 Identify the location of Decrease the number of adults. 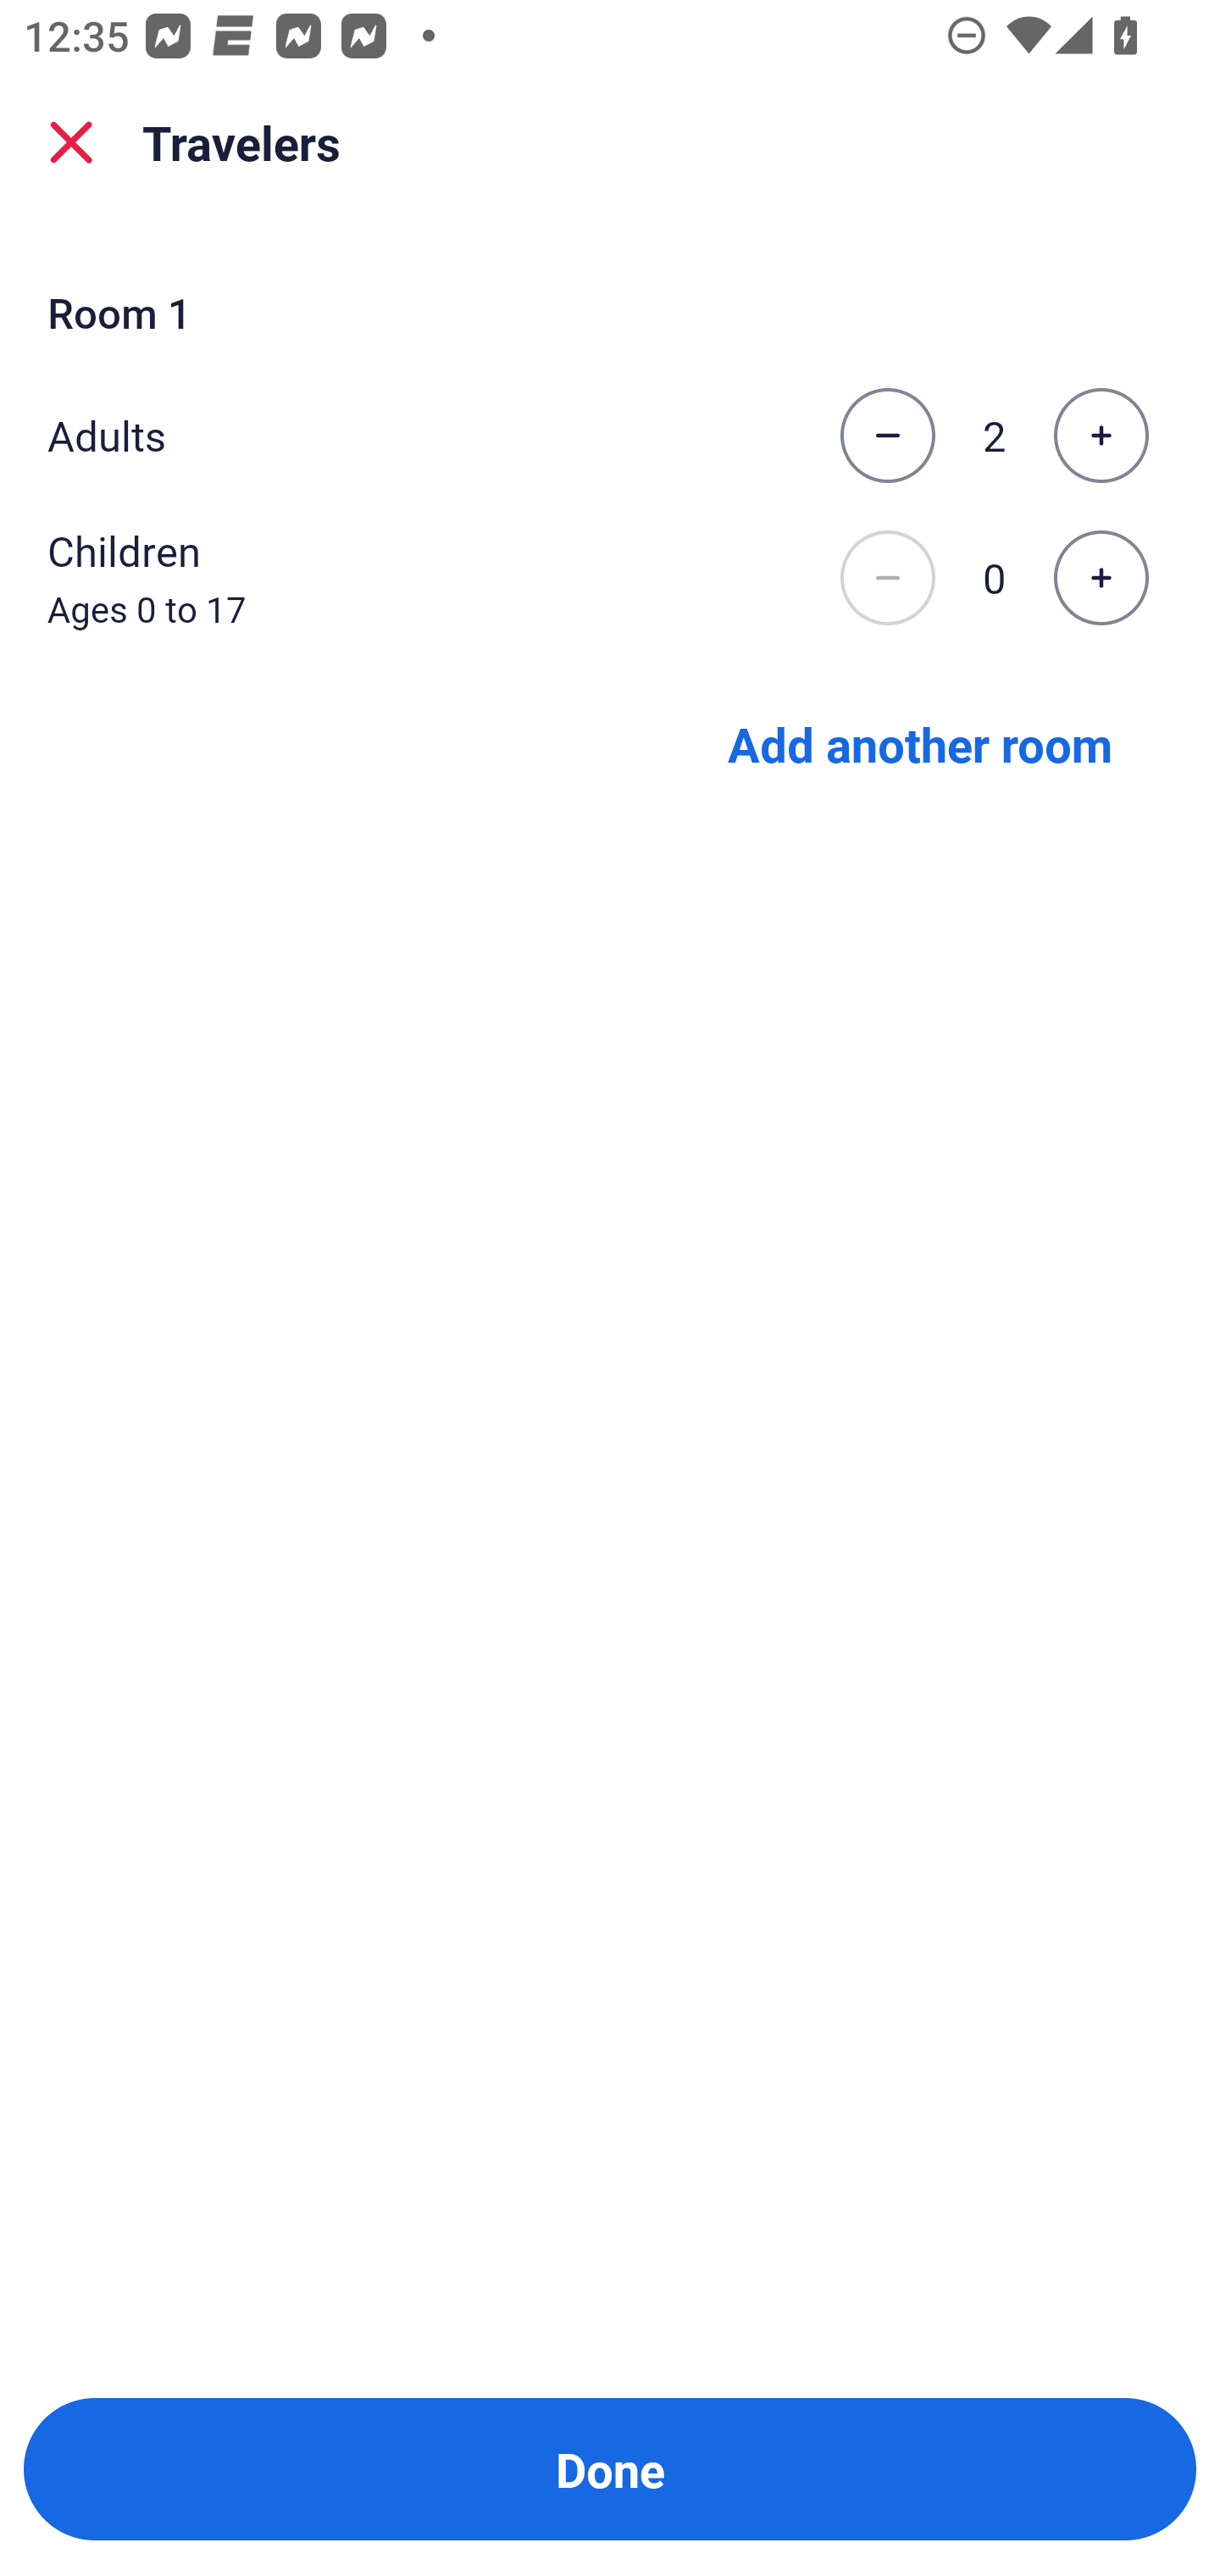
(887, 435).